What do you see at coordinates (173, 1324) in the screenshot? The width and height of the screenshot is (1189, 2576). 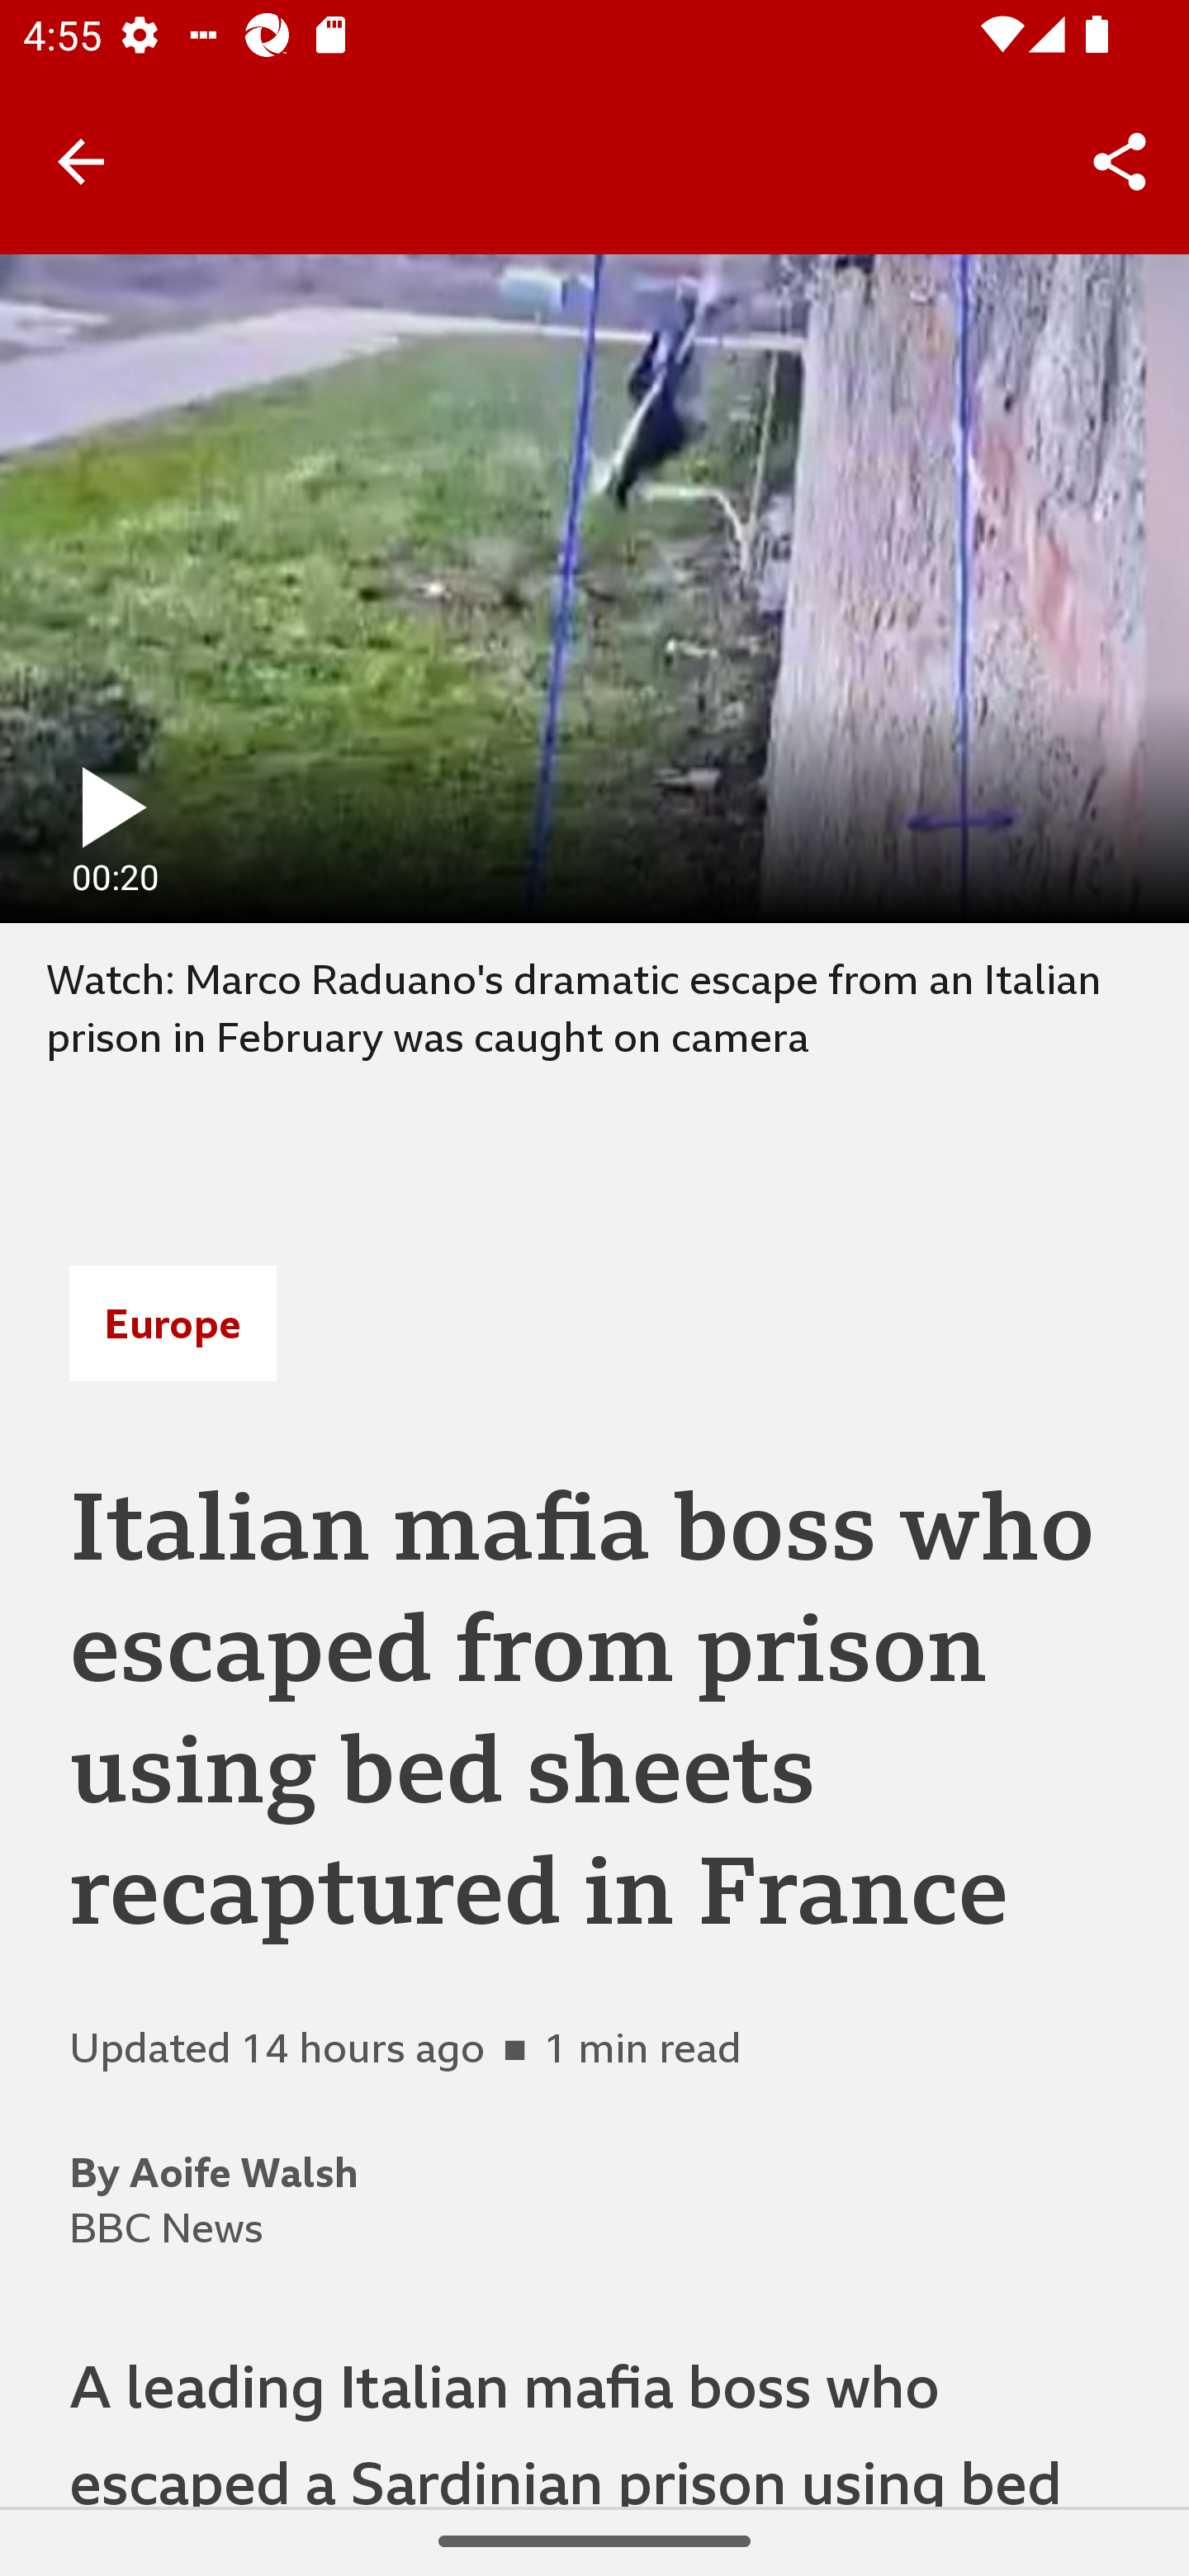 I see `Europe` at bounding box center [173, 1324].